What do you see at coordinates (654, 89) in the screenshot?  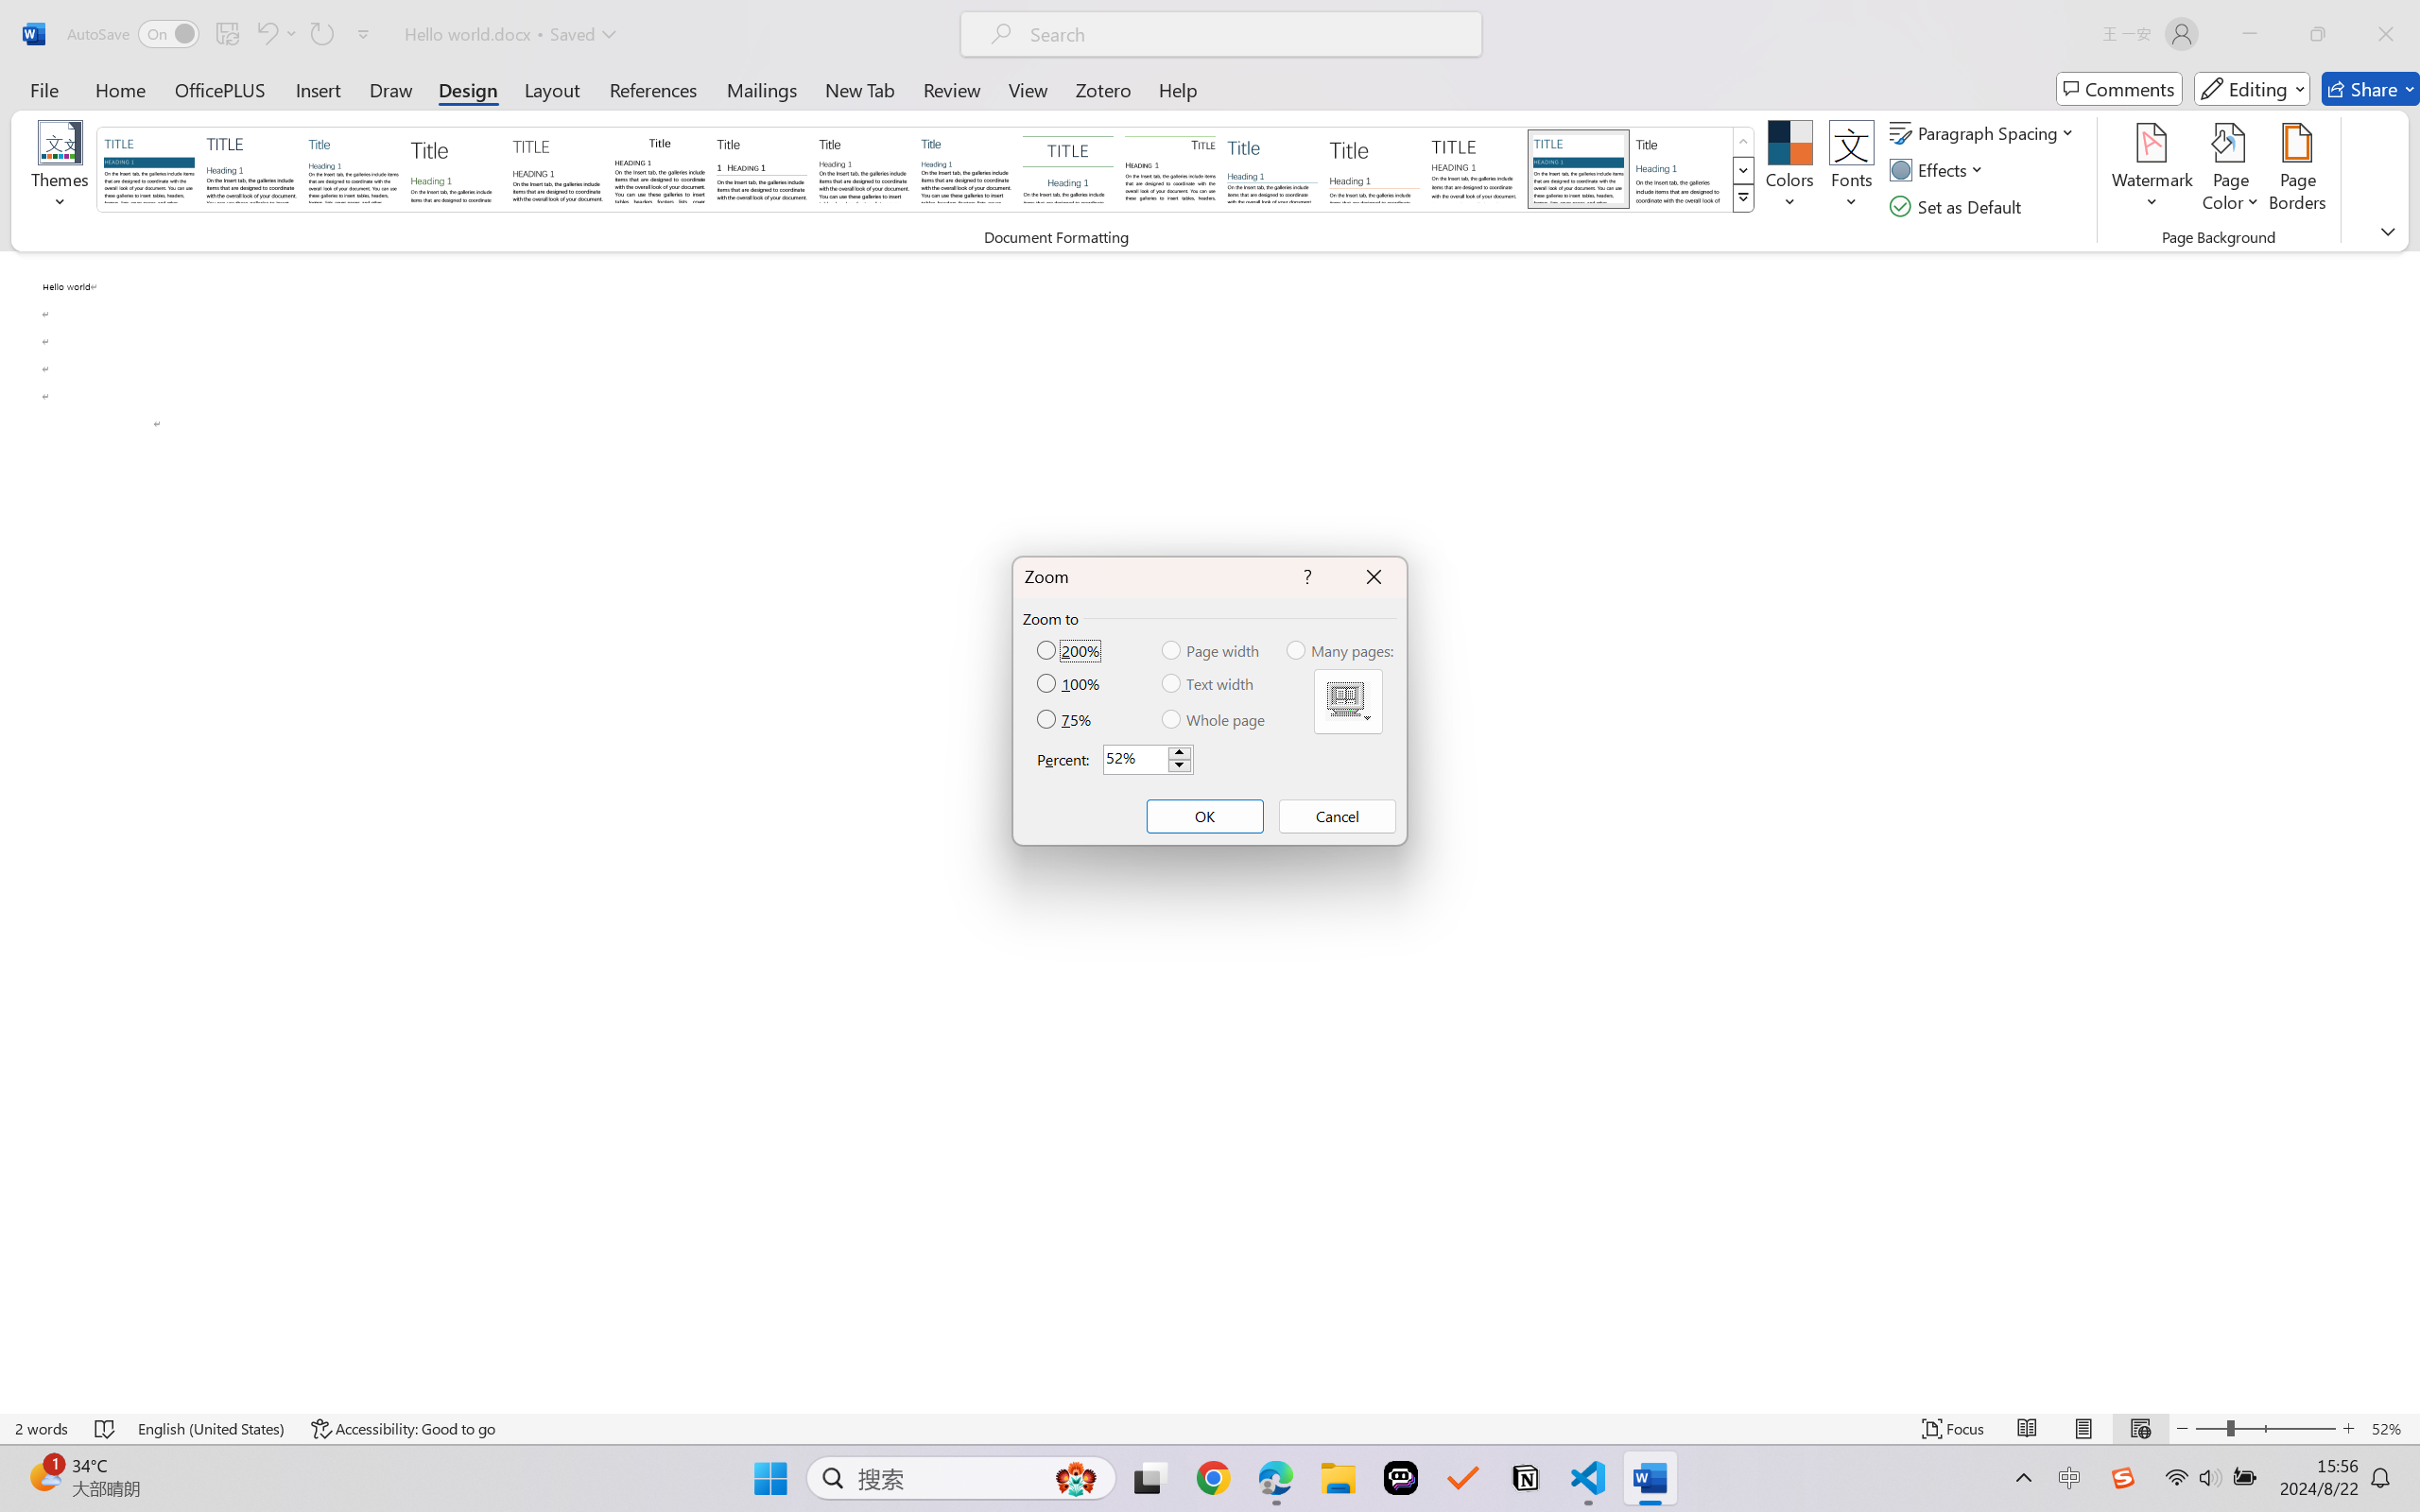 I see `References` at bounding box center [654, 89].